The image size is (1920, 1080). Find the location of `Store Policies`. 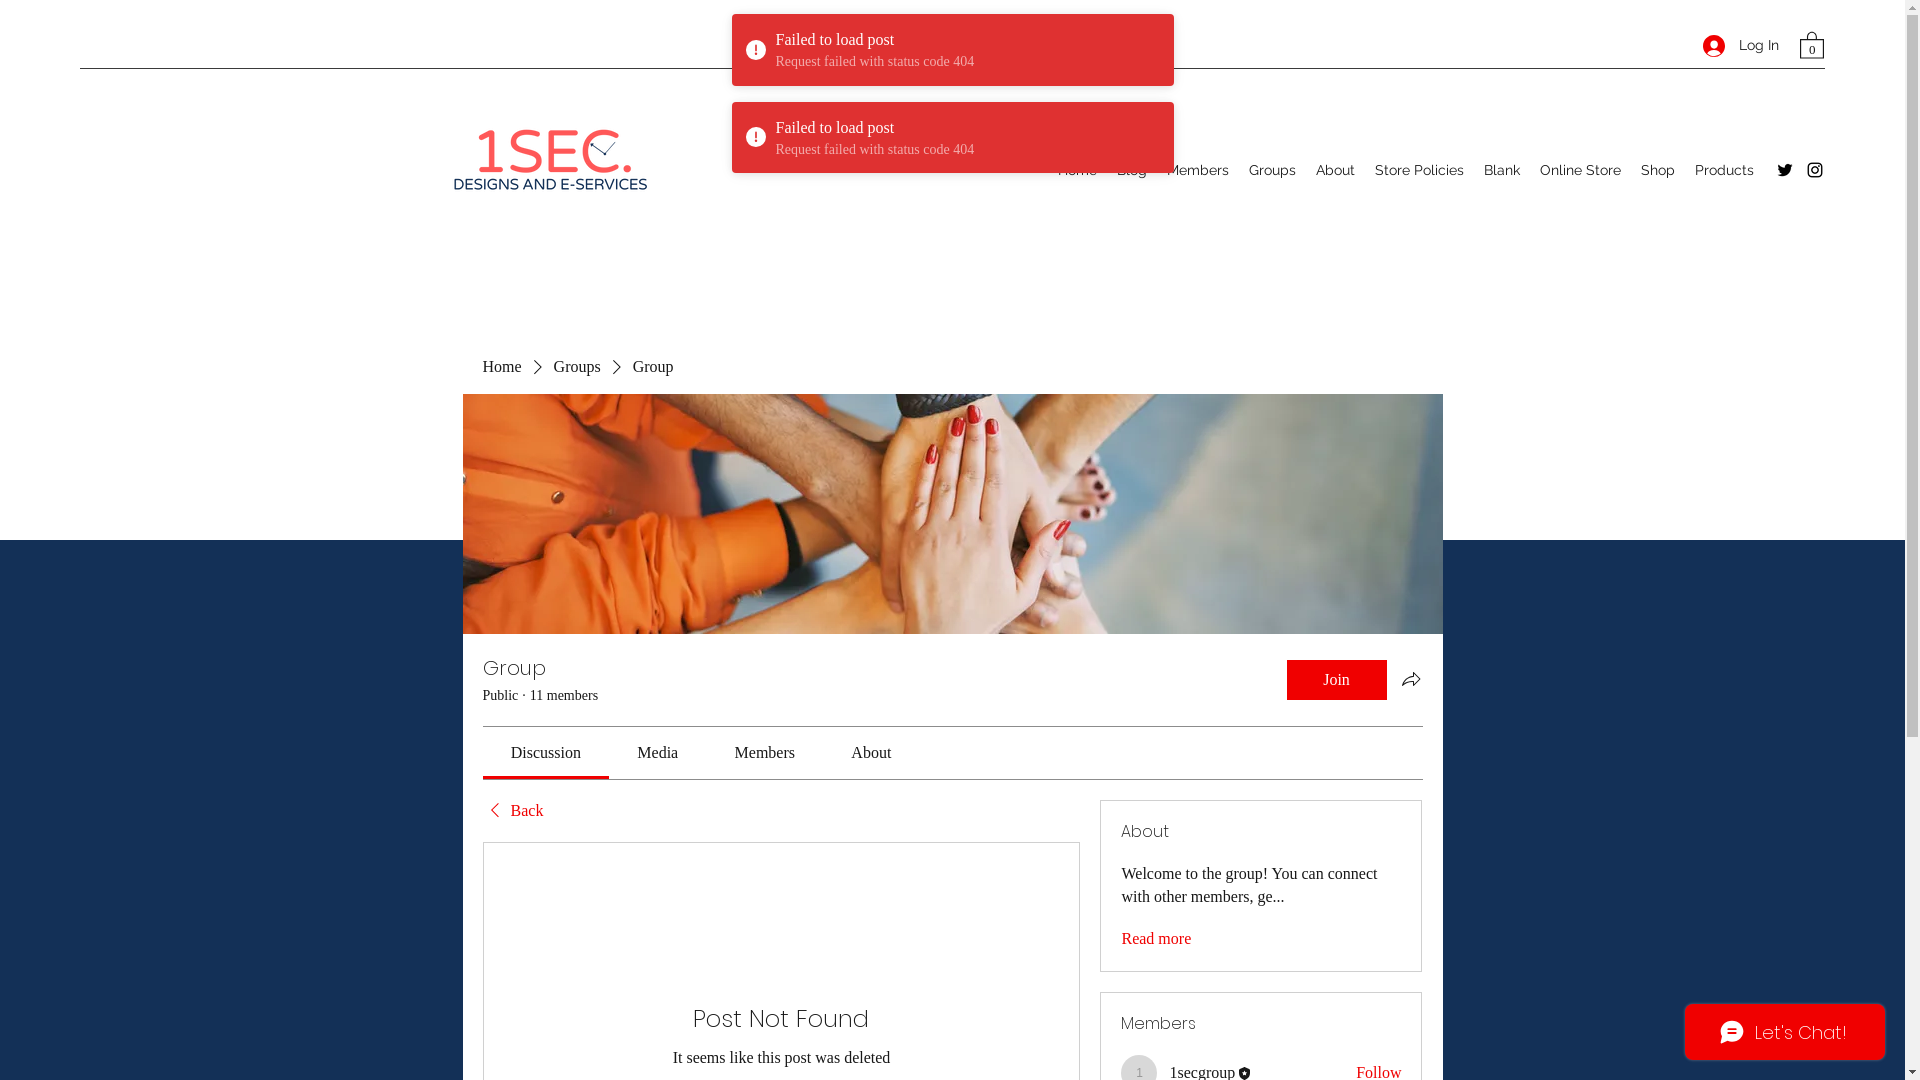

Store Policies is located at coordinates (1420, 170).